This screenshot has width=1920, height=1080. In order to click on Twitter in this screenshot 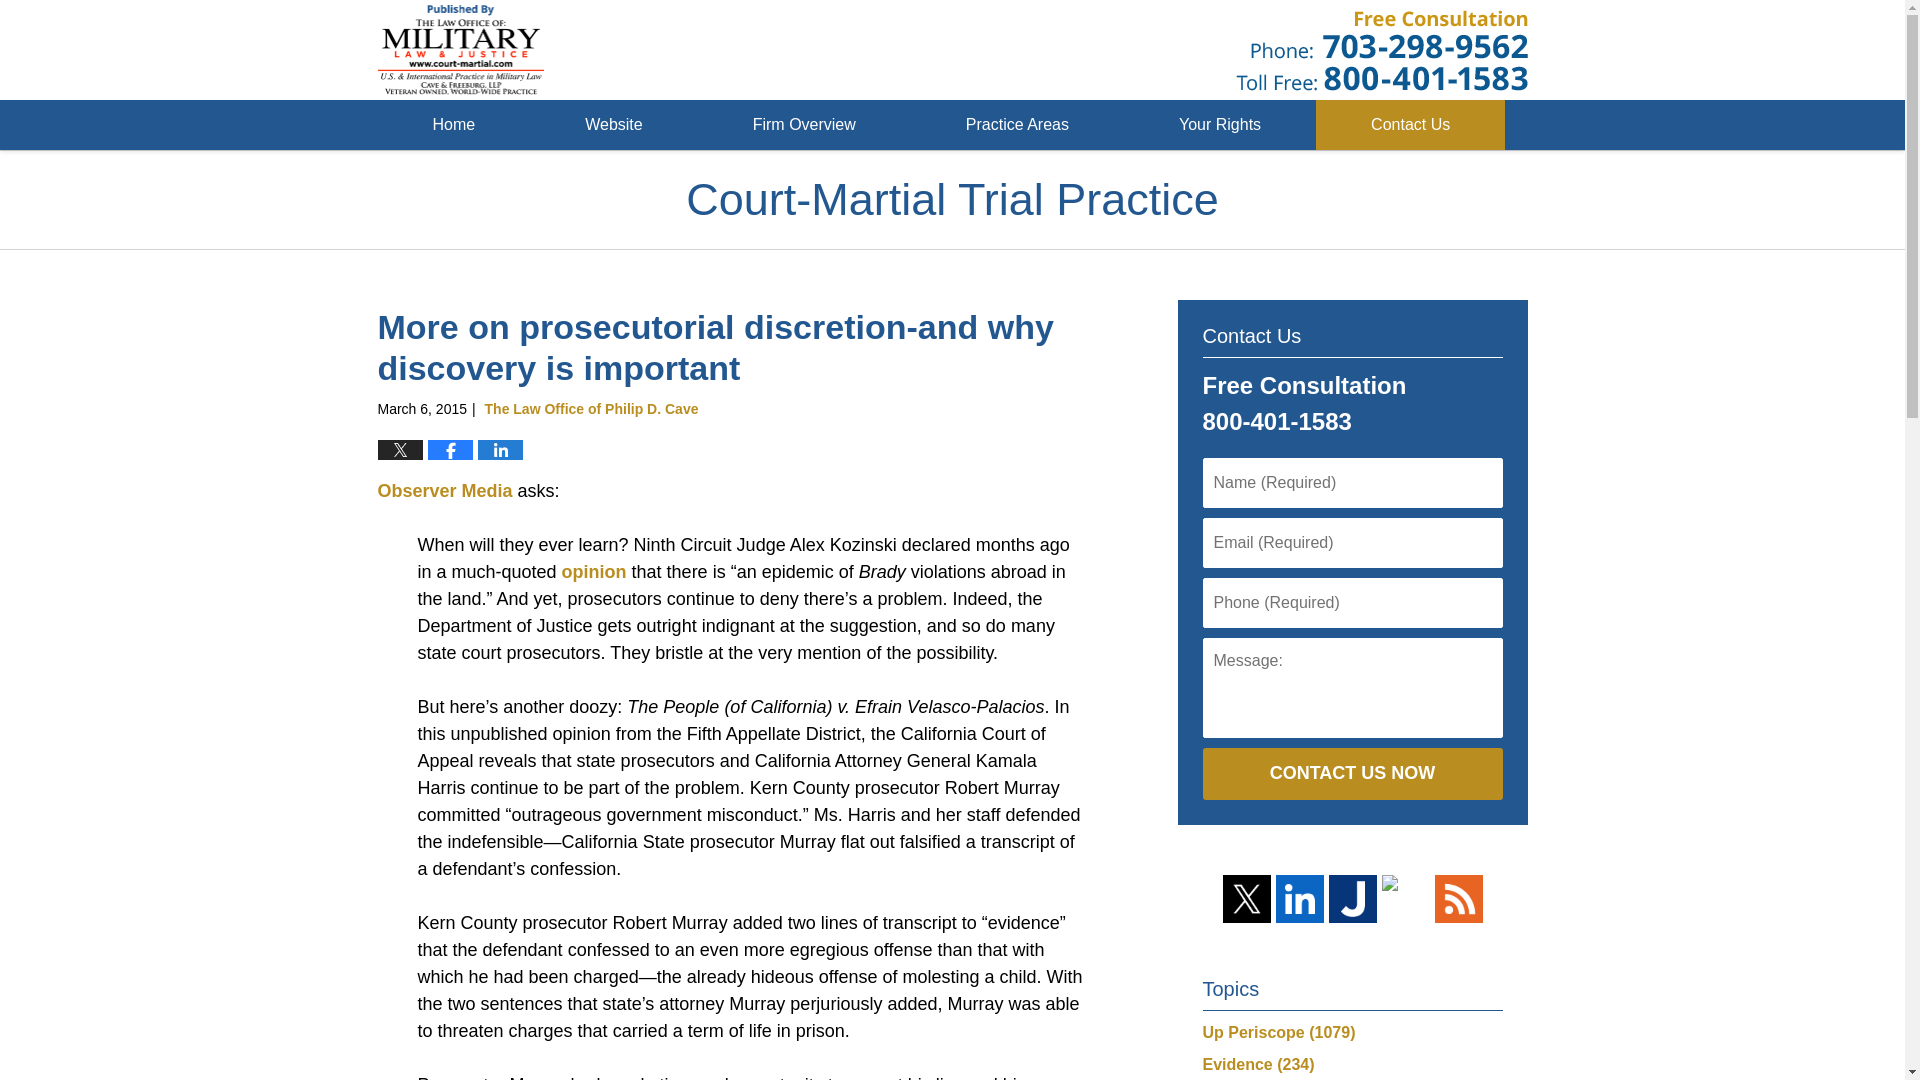, I will do `click(1245, 898)`.